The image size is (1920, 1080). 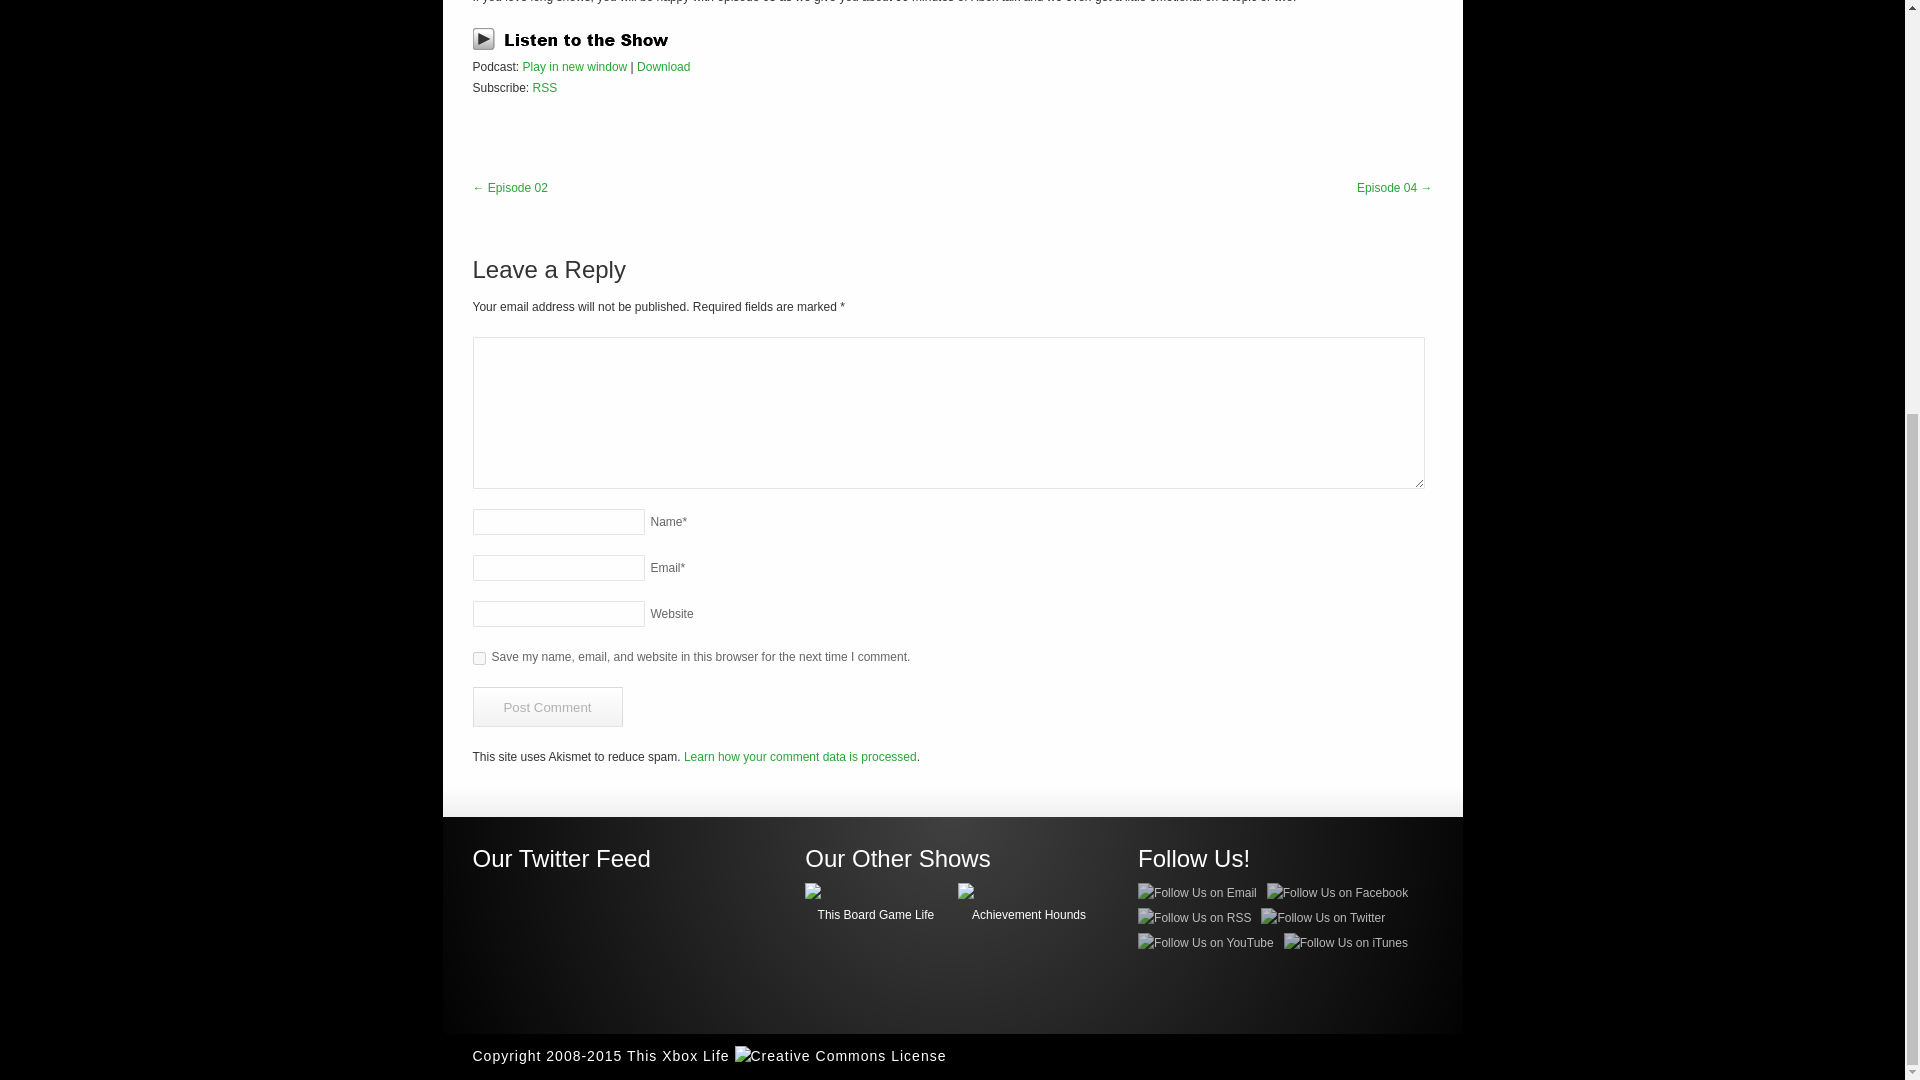 What do you see at coordinates (1285, 858) in the screenshot?
I see `Follow Us!` at bounding box center [1285, 858].